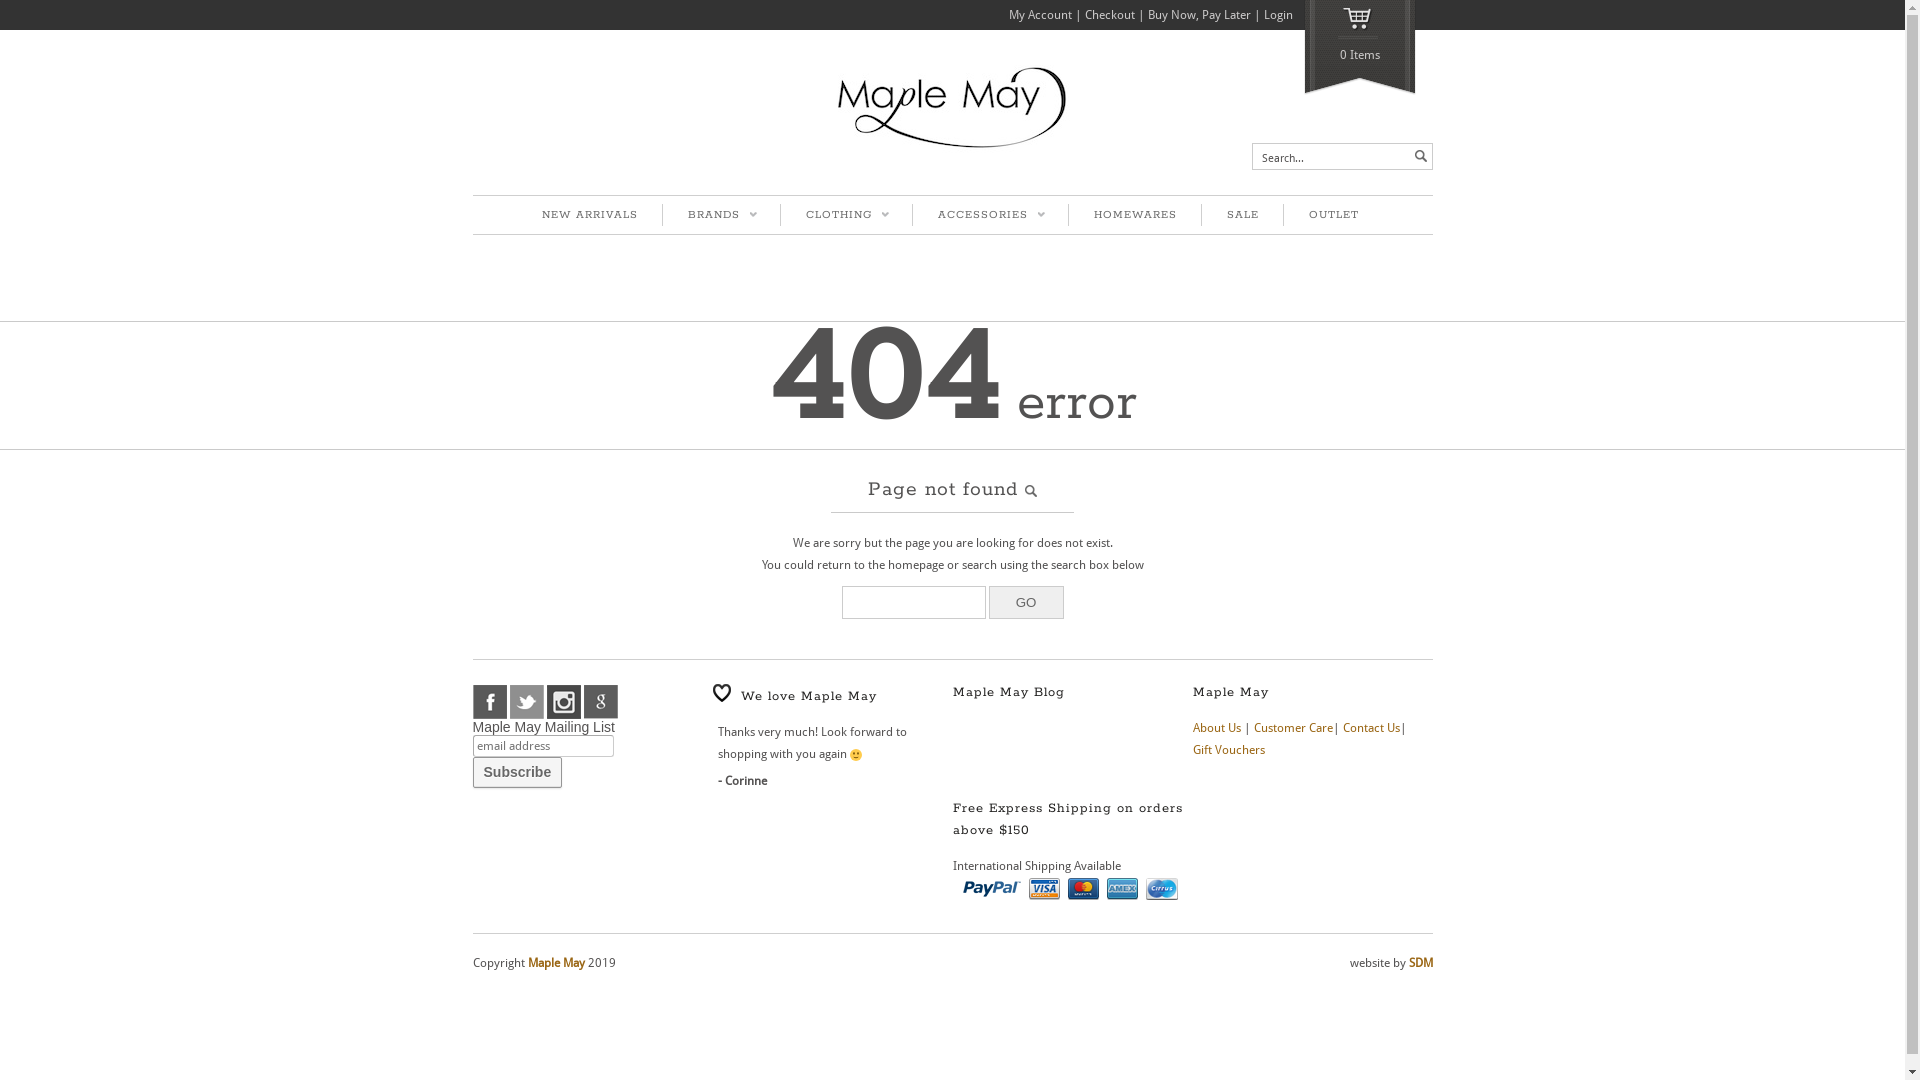 This screenshot has width=1920, height=1080. I want to click on homepage, so click(916, 565).